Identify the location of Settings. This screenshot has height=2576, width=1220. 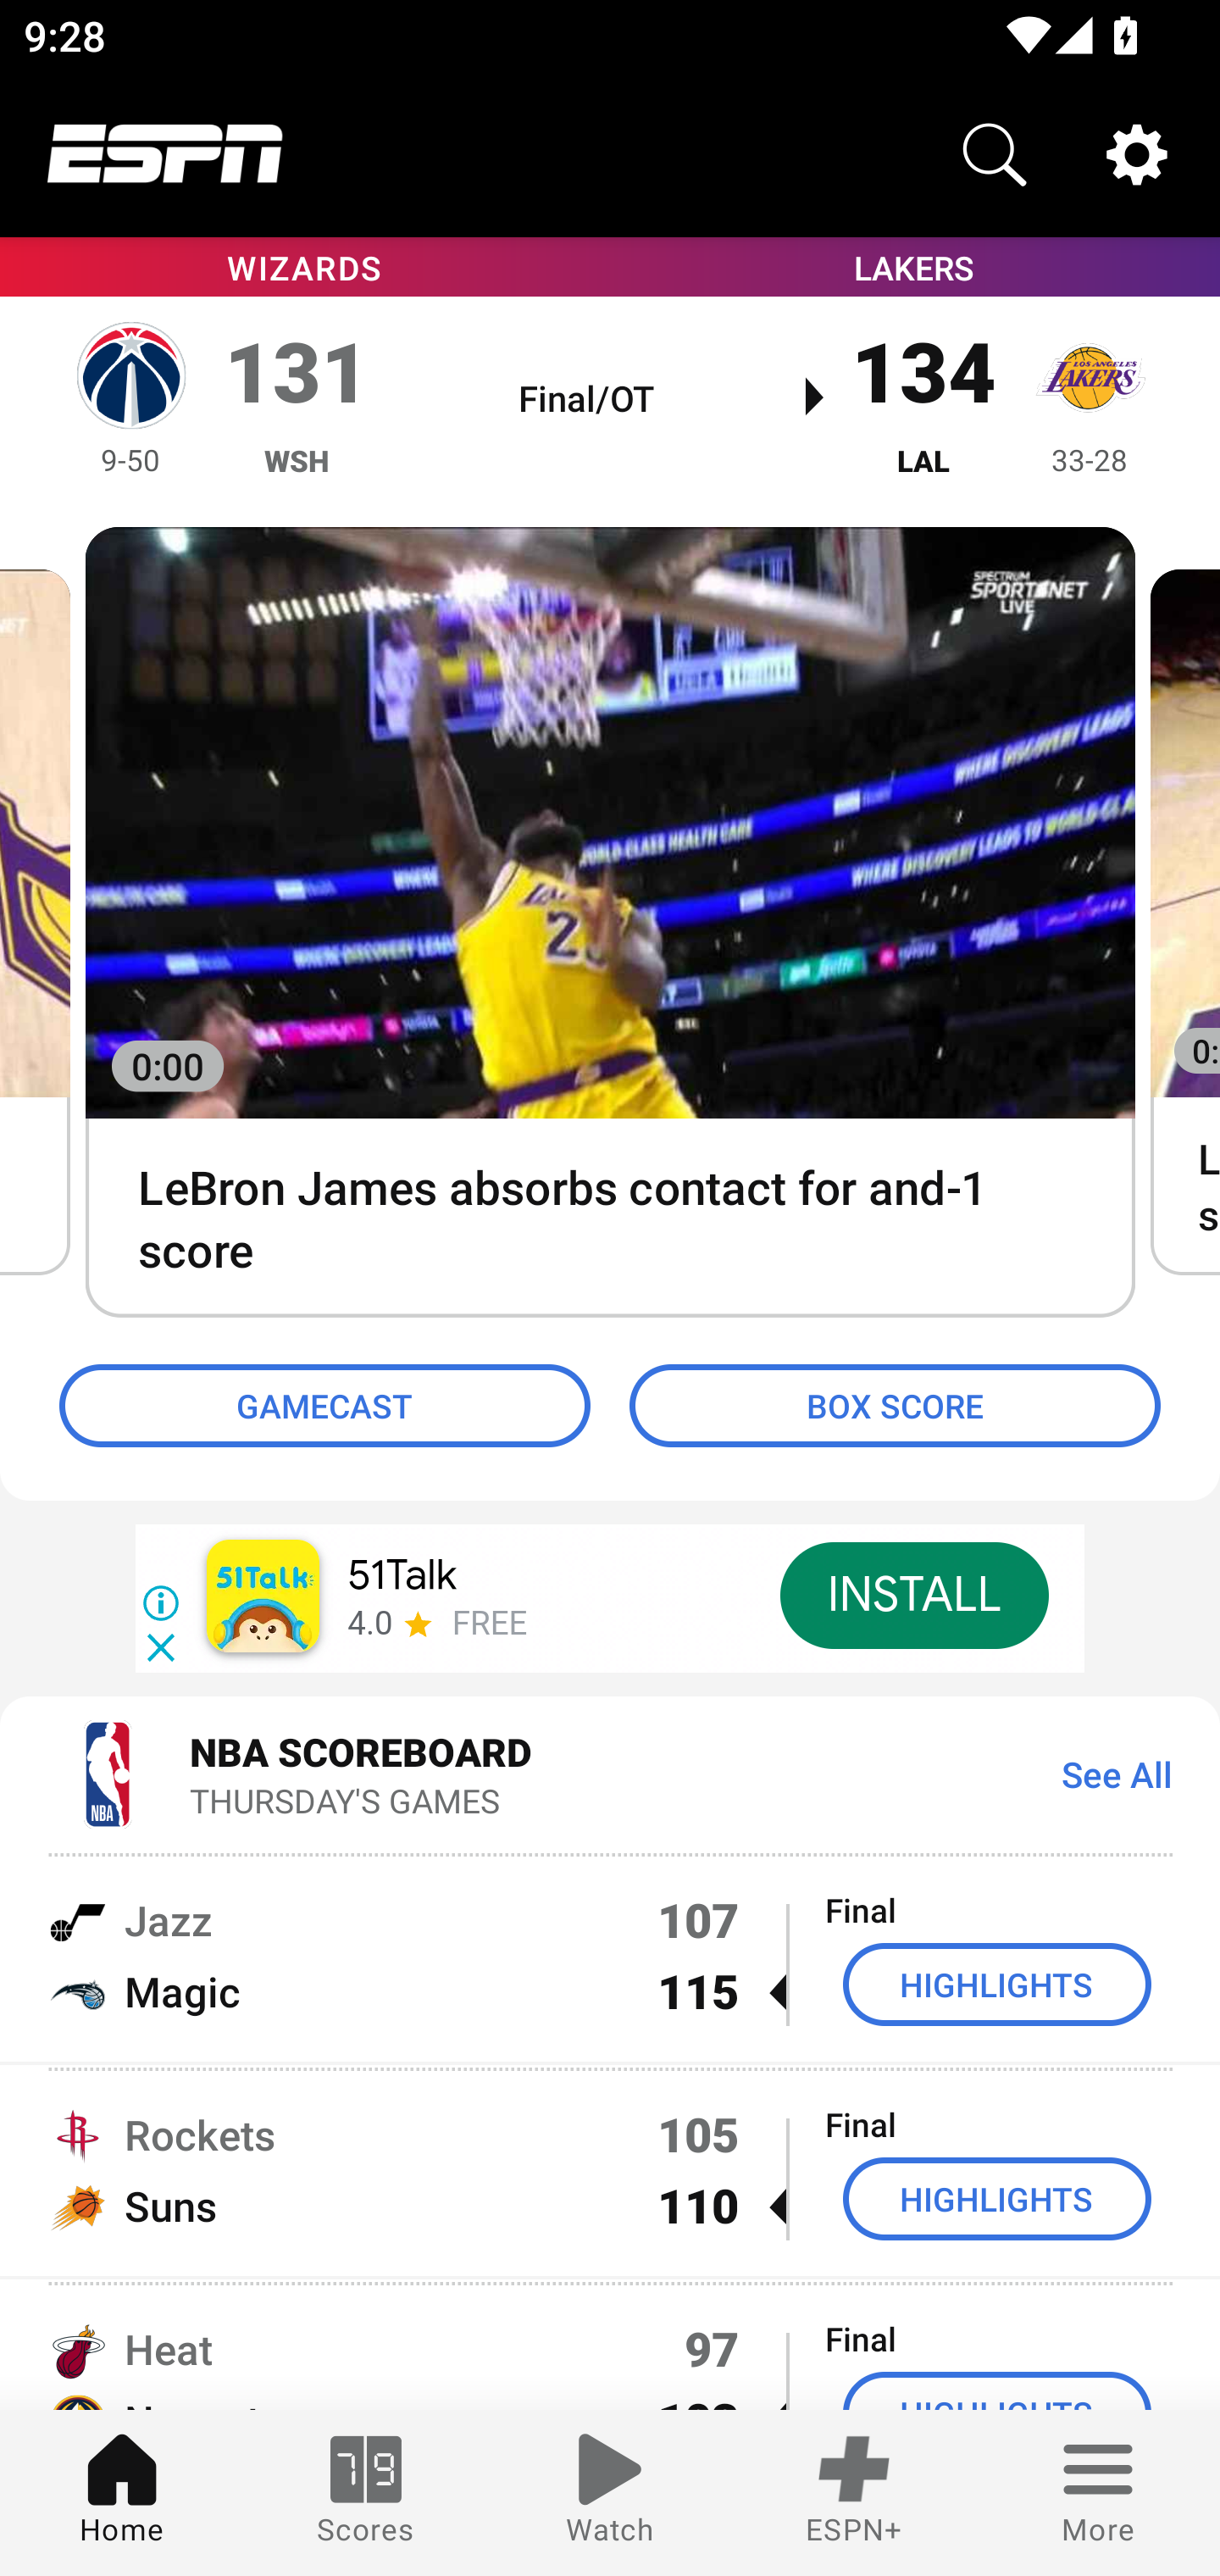
(1137, 154).